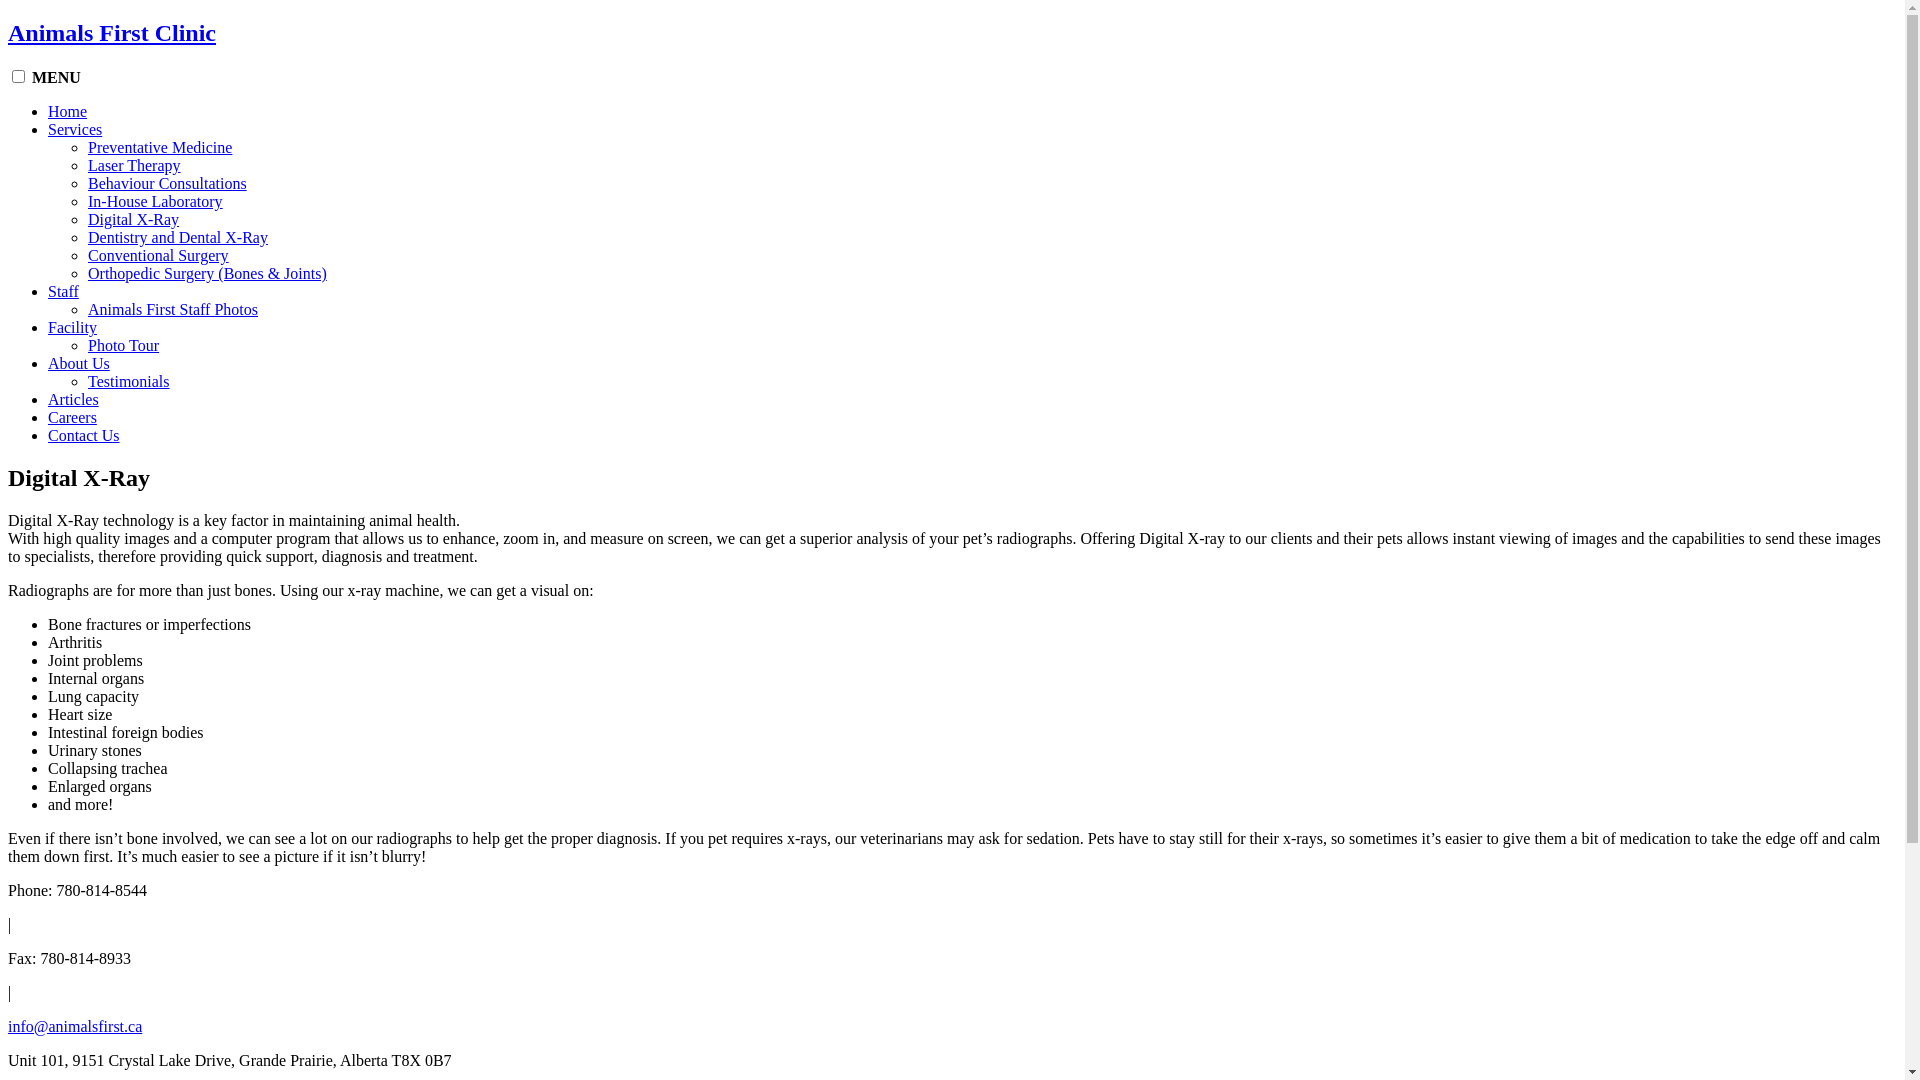 This screenshot has height=1080, width=1920. What do you see at coordinates (156, 202) in the screenshot?
I see `In-House Laboratory` at bounding box center [156, 202].